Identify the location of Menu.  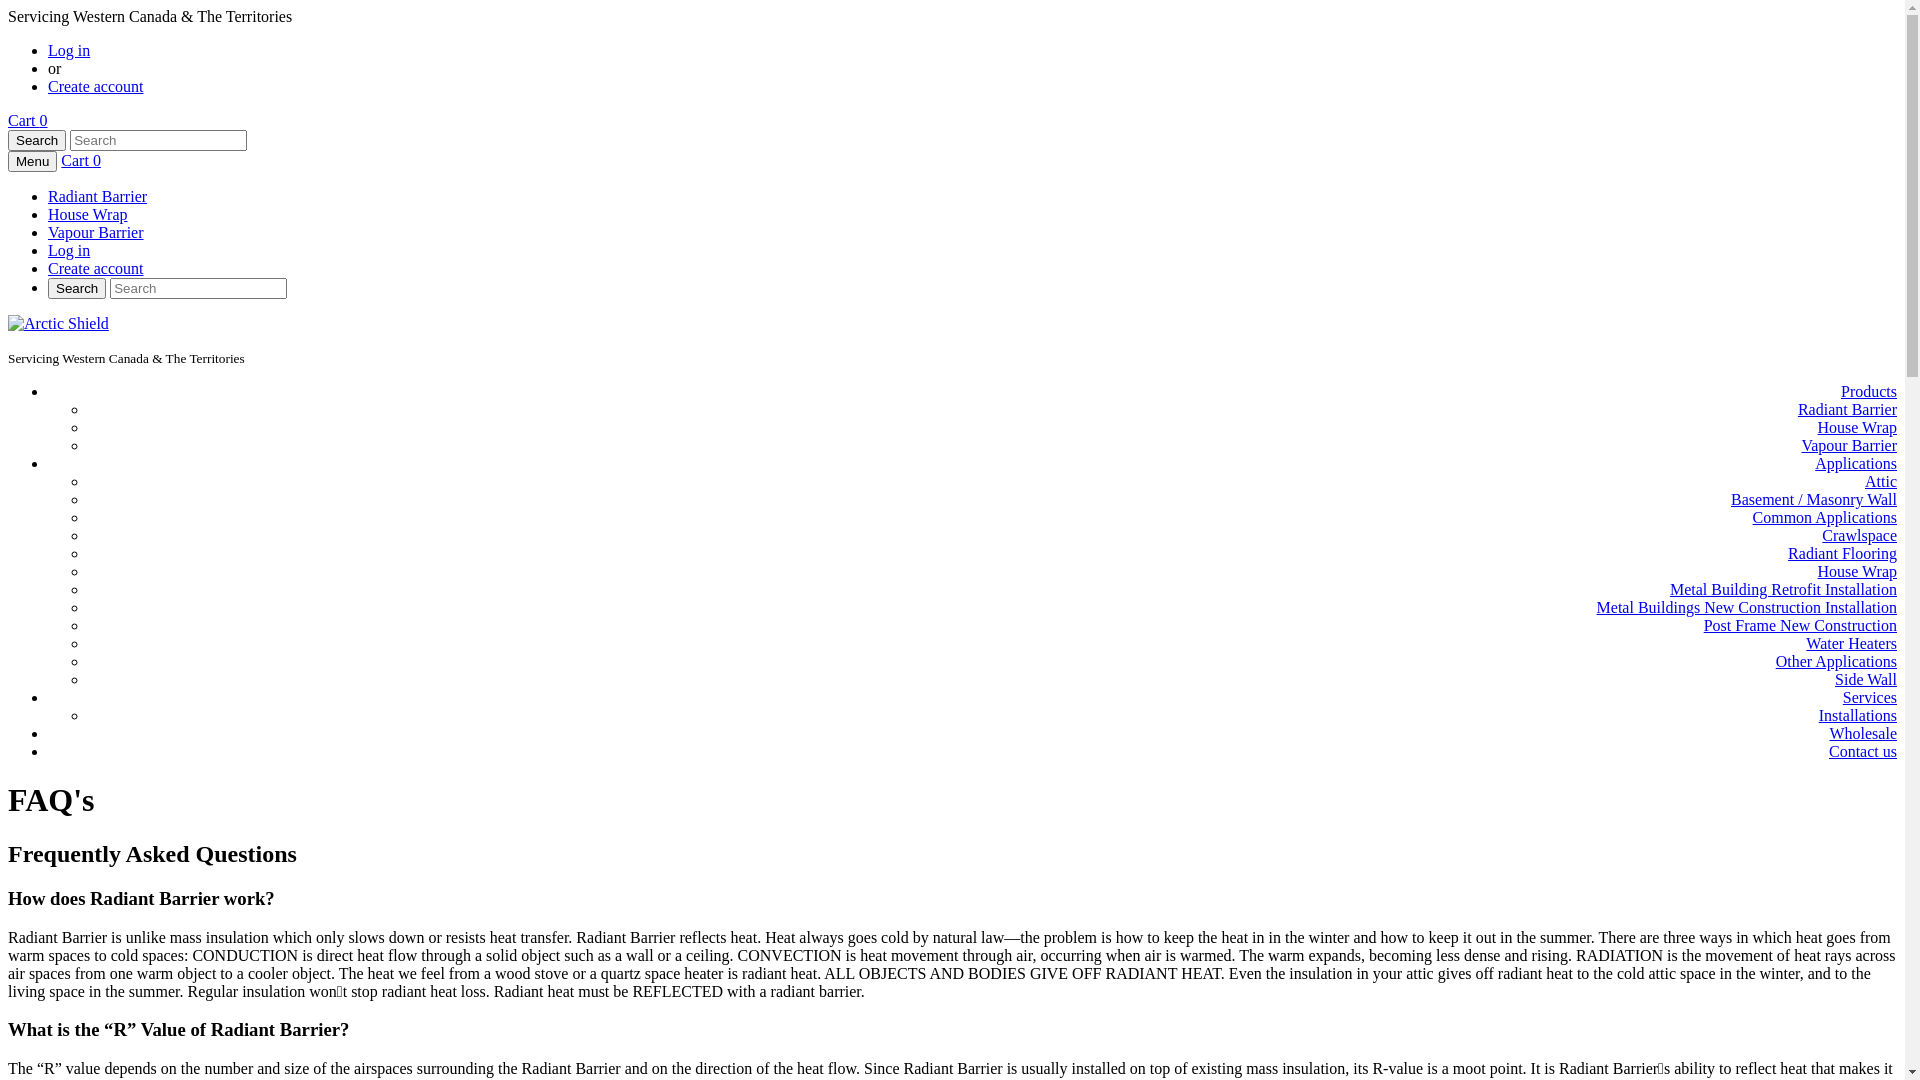
(32, 162).